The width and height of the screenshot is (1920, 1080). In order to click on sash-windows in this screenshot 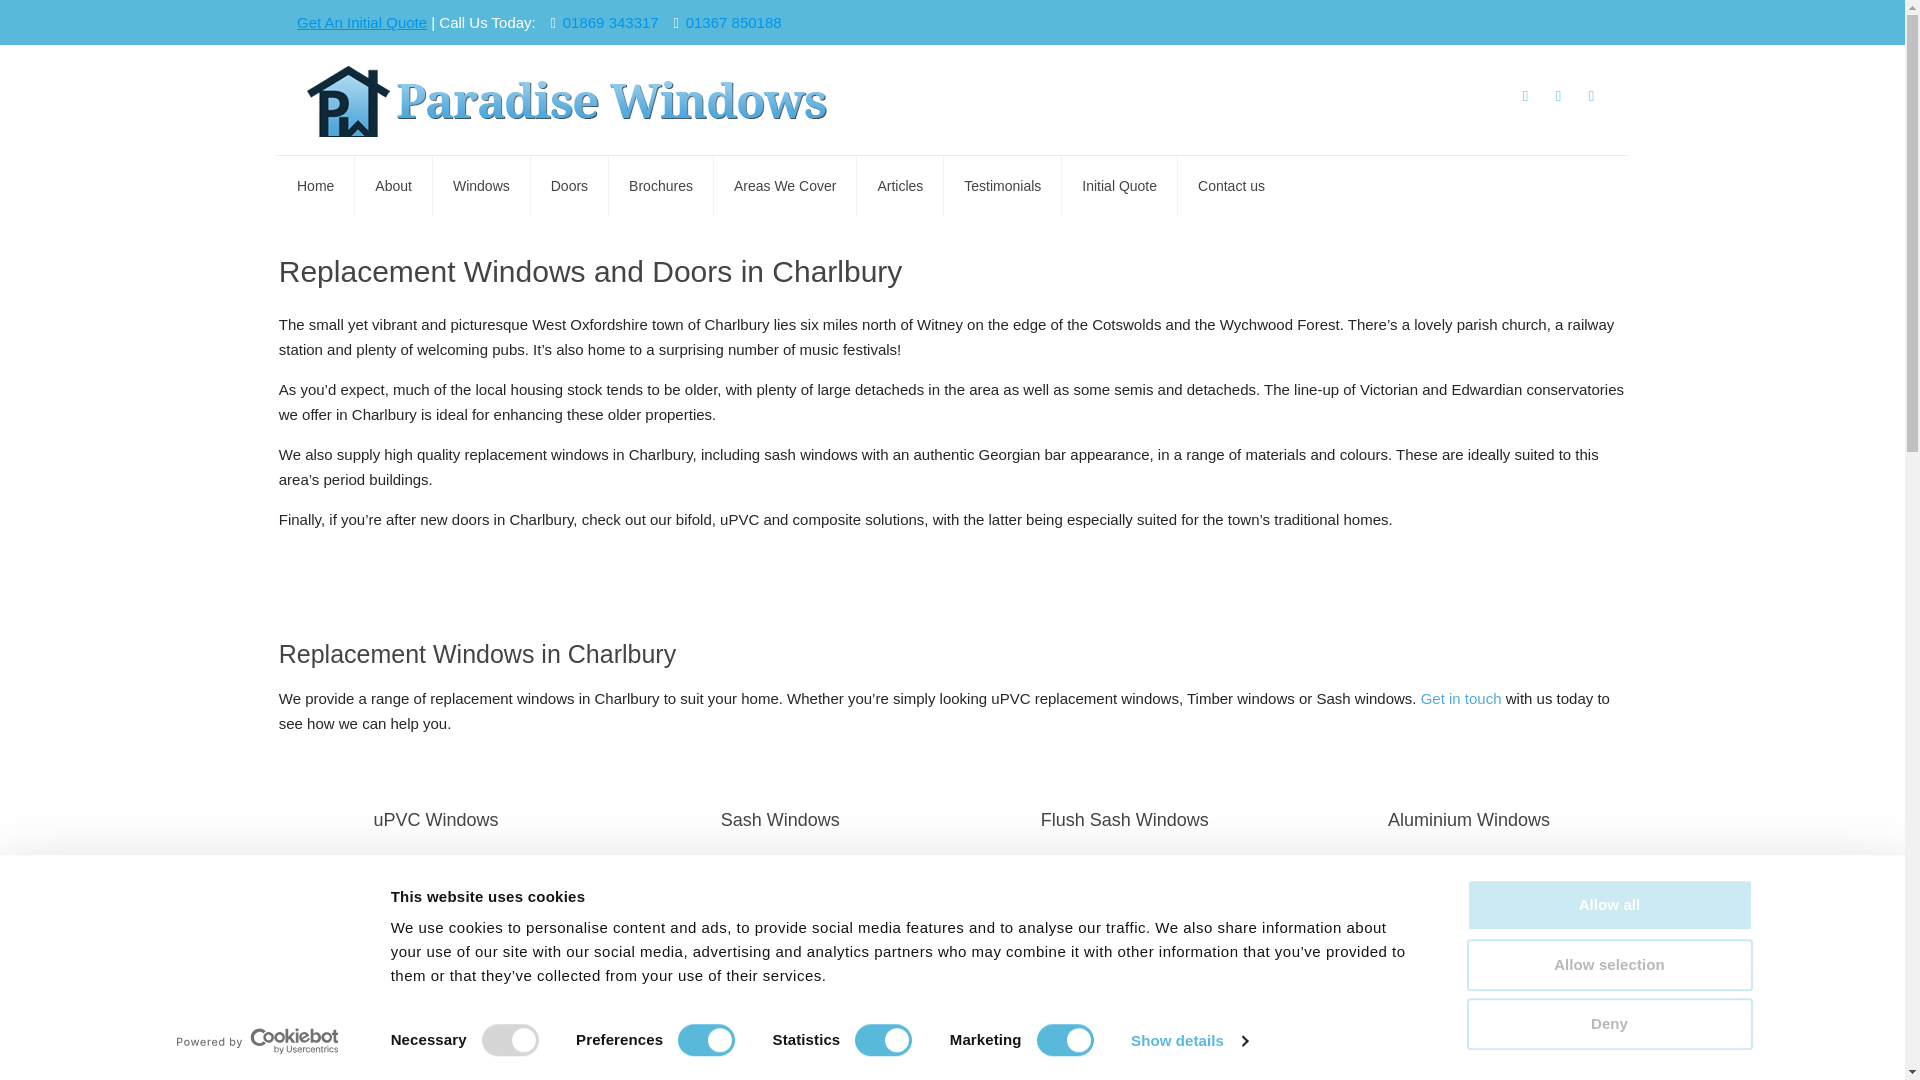, I will do `click(762, 938)`.